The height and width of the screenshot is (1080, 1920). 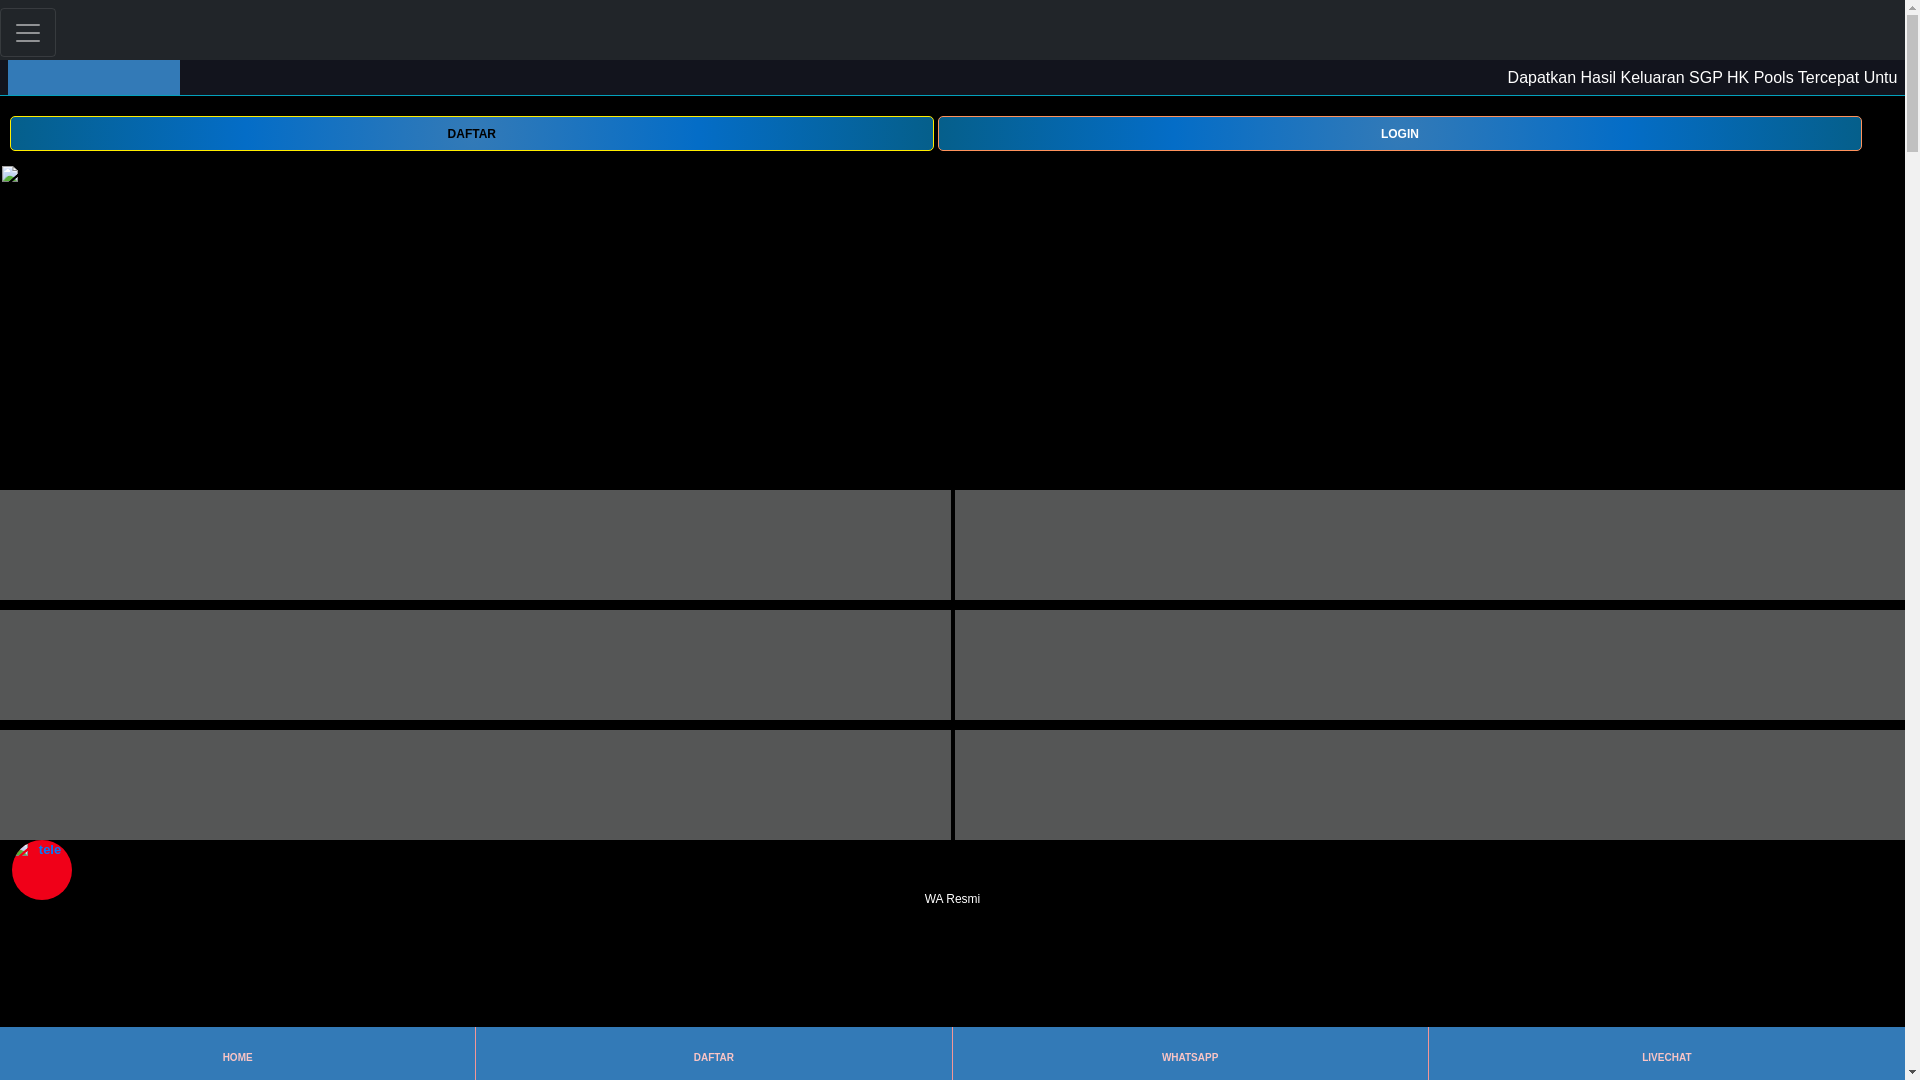 What do you see at coordinates (1666, 1053) in the screenshot?
I see `LIVECHAT` at bounding box center [1666, 1053].